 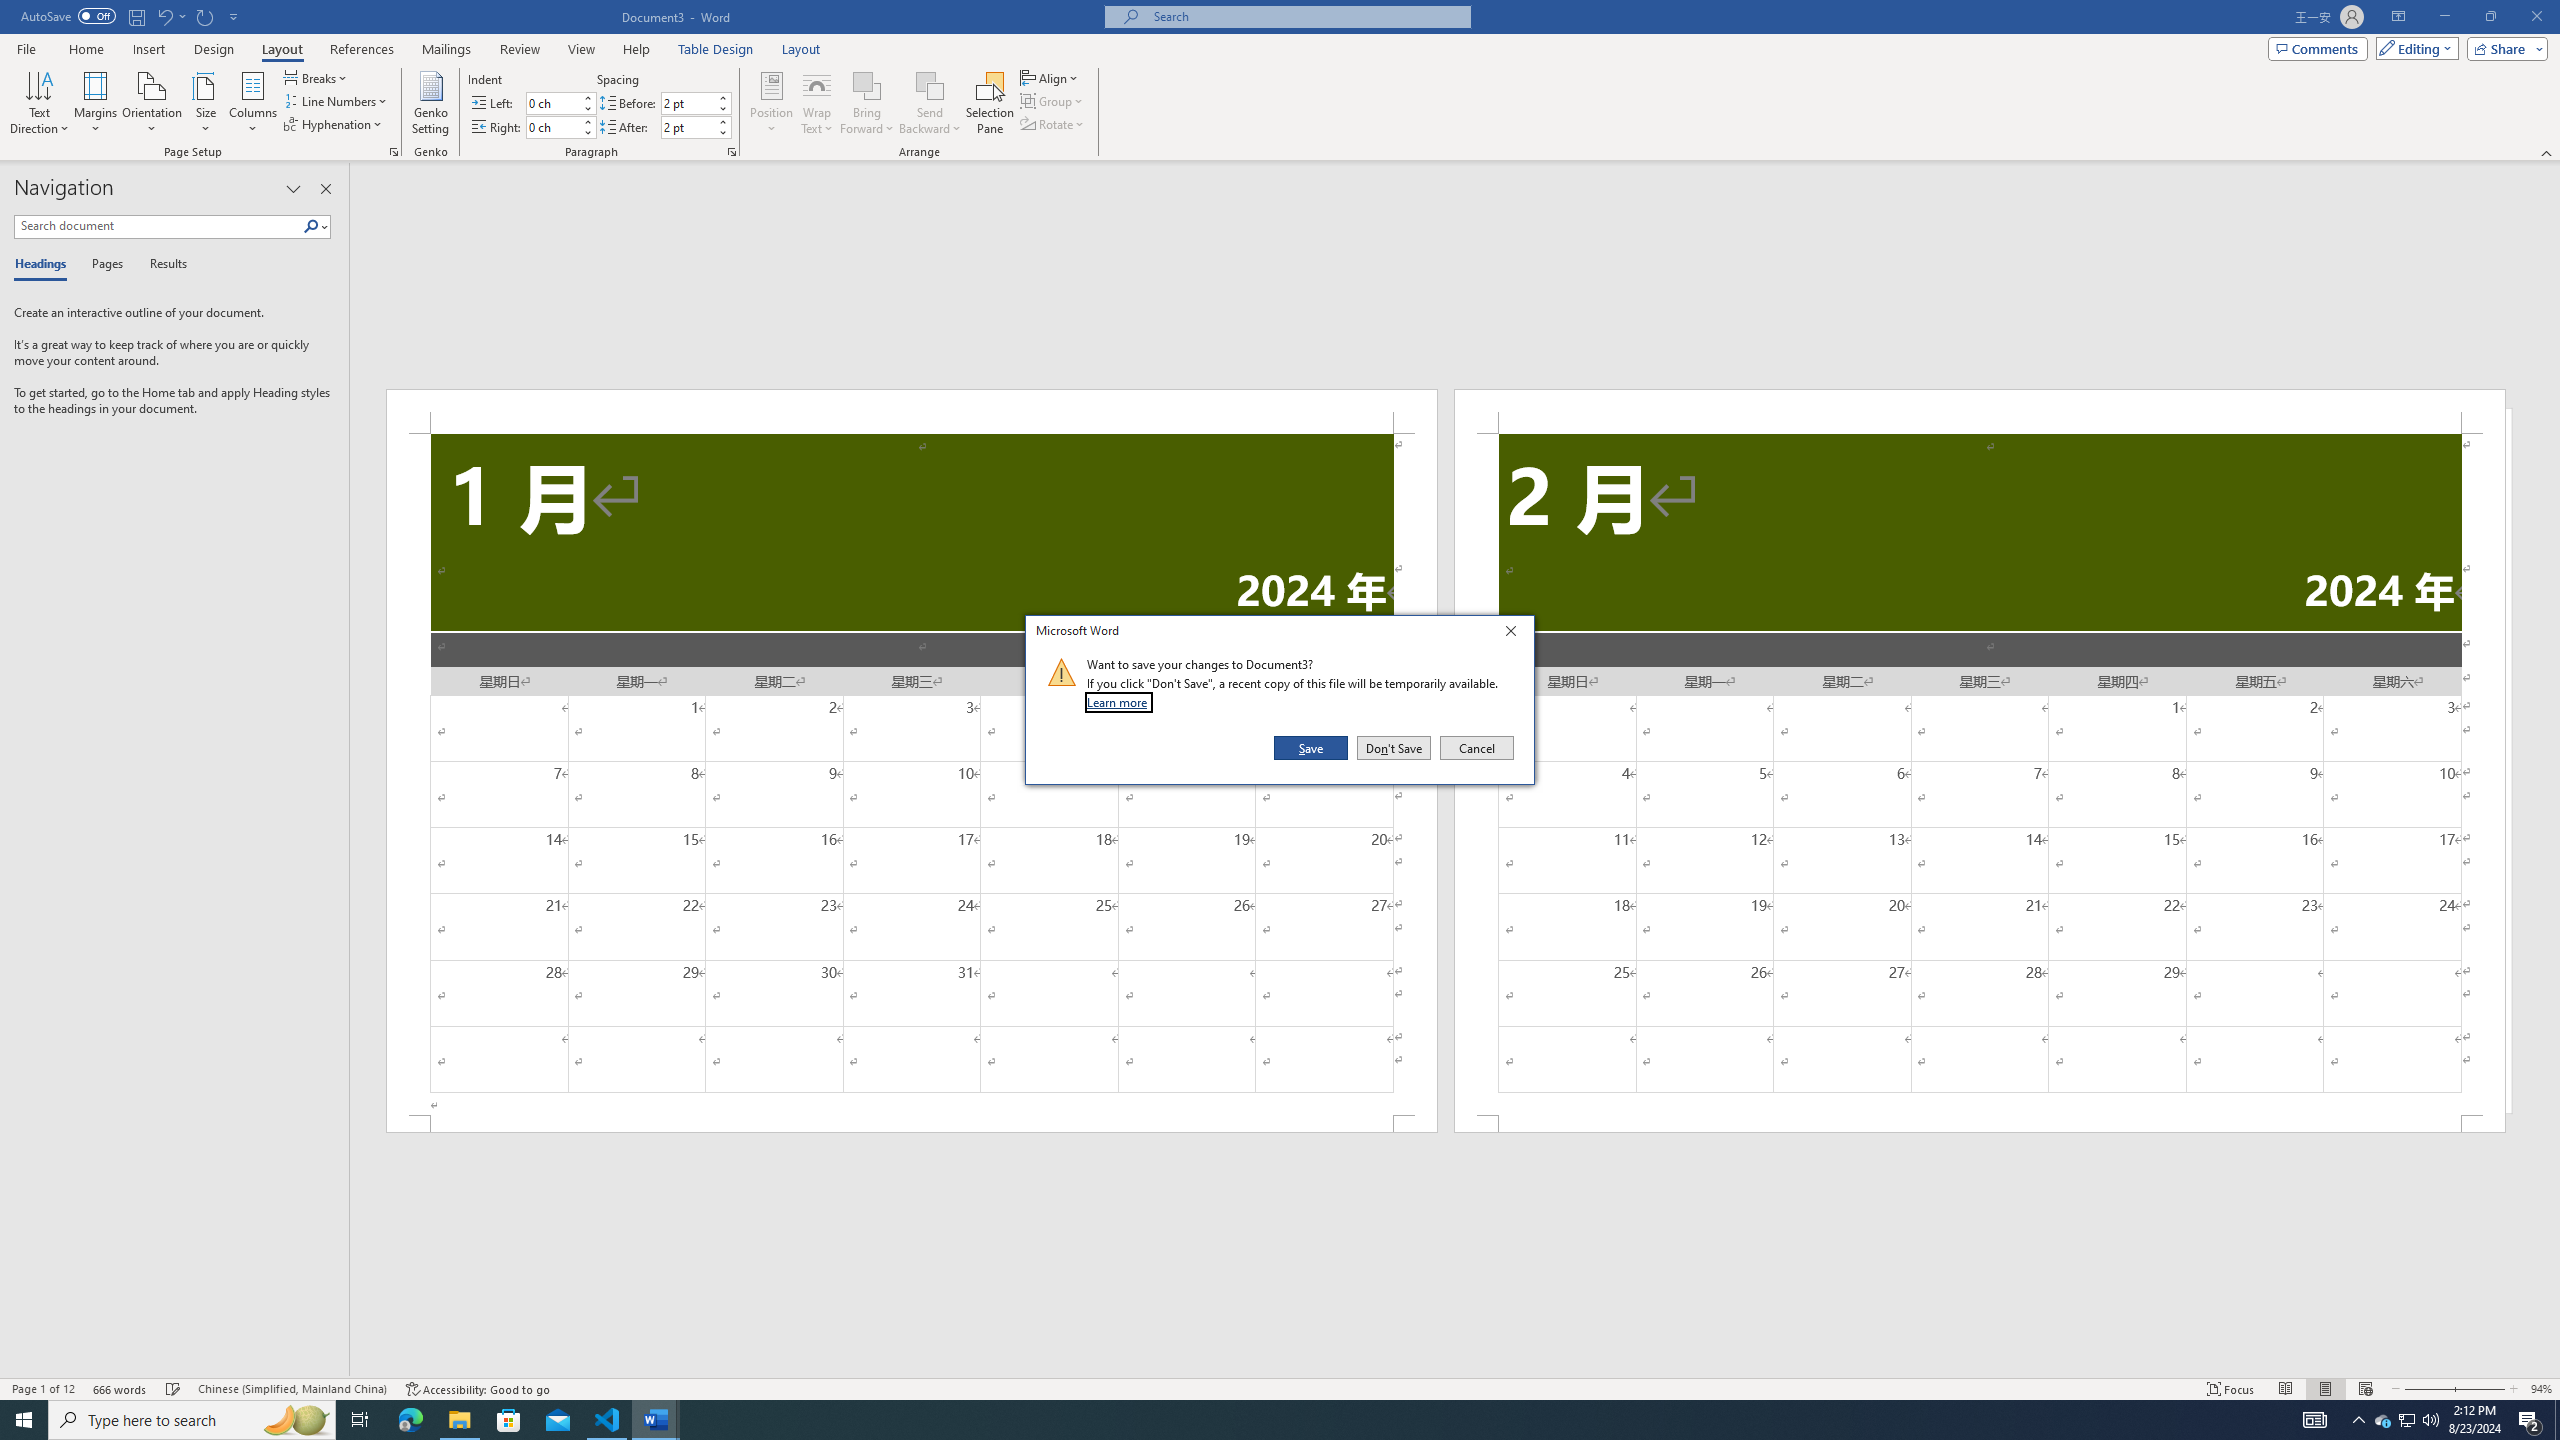 I want to click on Headings, so click(x=44, y=265).